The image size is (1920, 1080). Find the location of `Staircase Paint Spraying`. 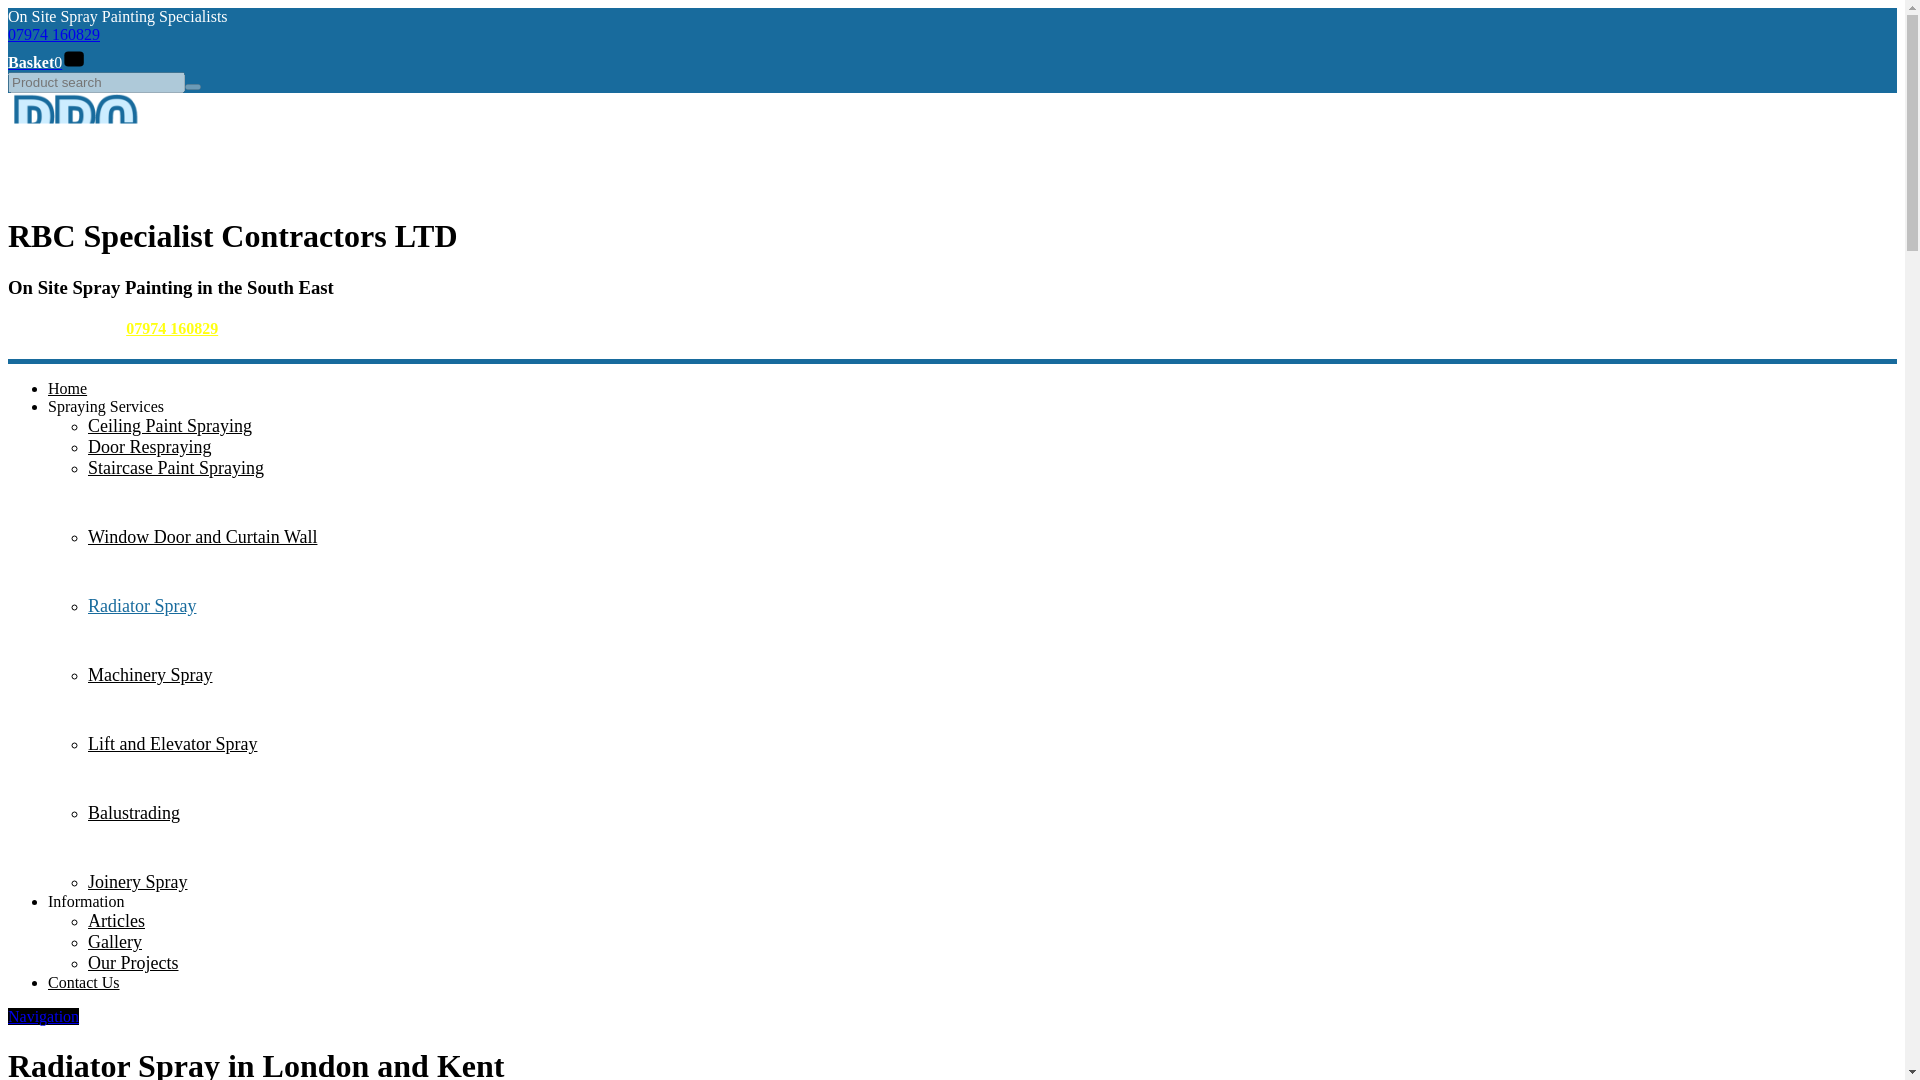

Staircase Paint Spraying is located at coordinates (176, 468).